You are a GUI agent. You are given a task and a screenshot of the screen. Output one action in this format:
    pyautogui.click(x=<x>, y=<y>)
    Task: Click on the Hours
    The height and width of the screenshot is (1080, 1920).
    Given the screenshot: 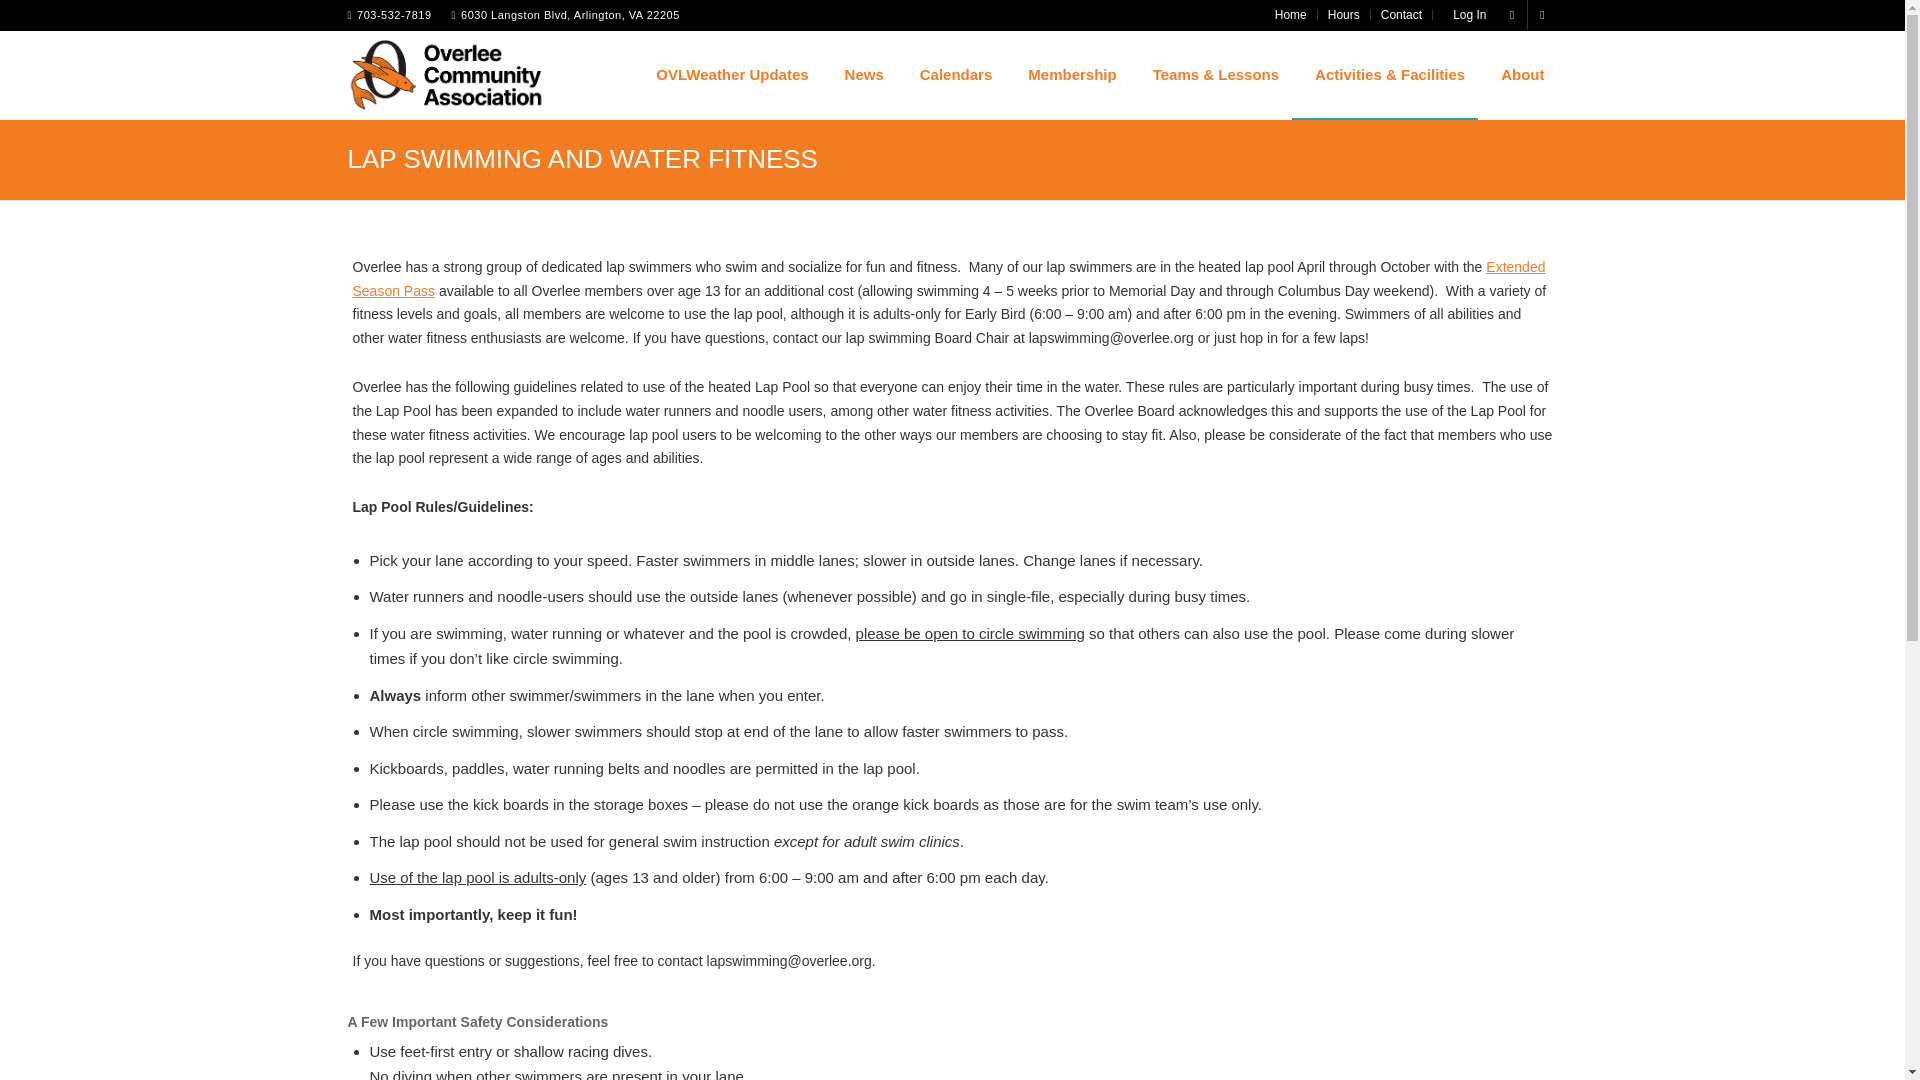 What is the action you would take?
    pyautogui.click(x=1344, y=15)
    